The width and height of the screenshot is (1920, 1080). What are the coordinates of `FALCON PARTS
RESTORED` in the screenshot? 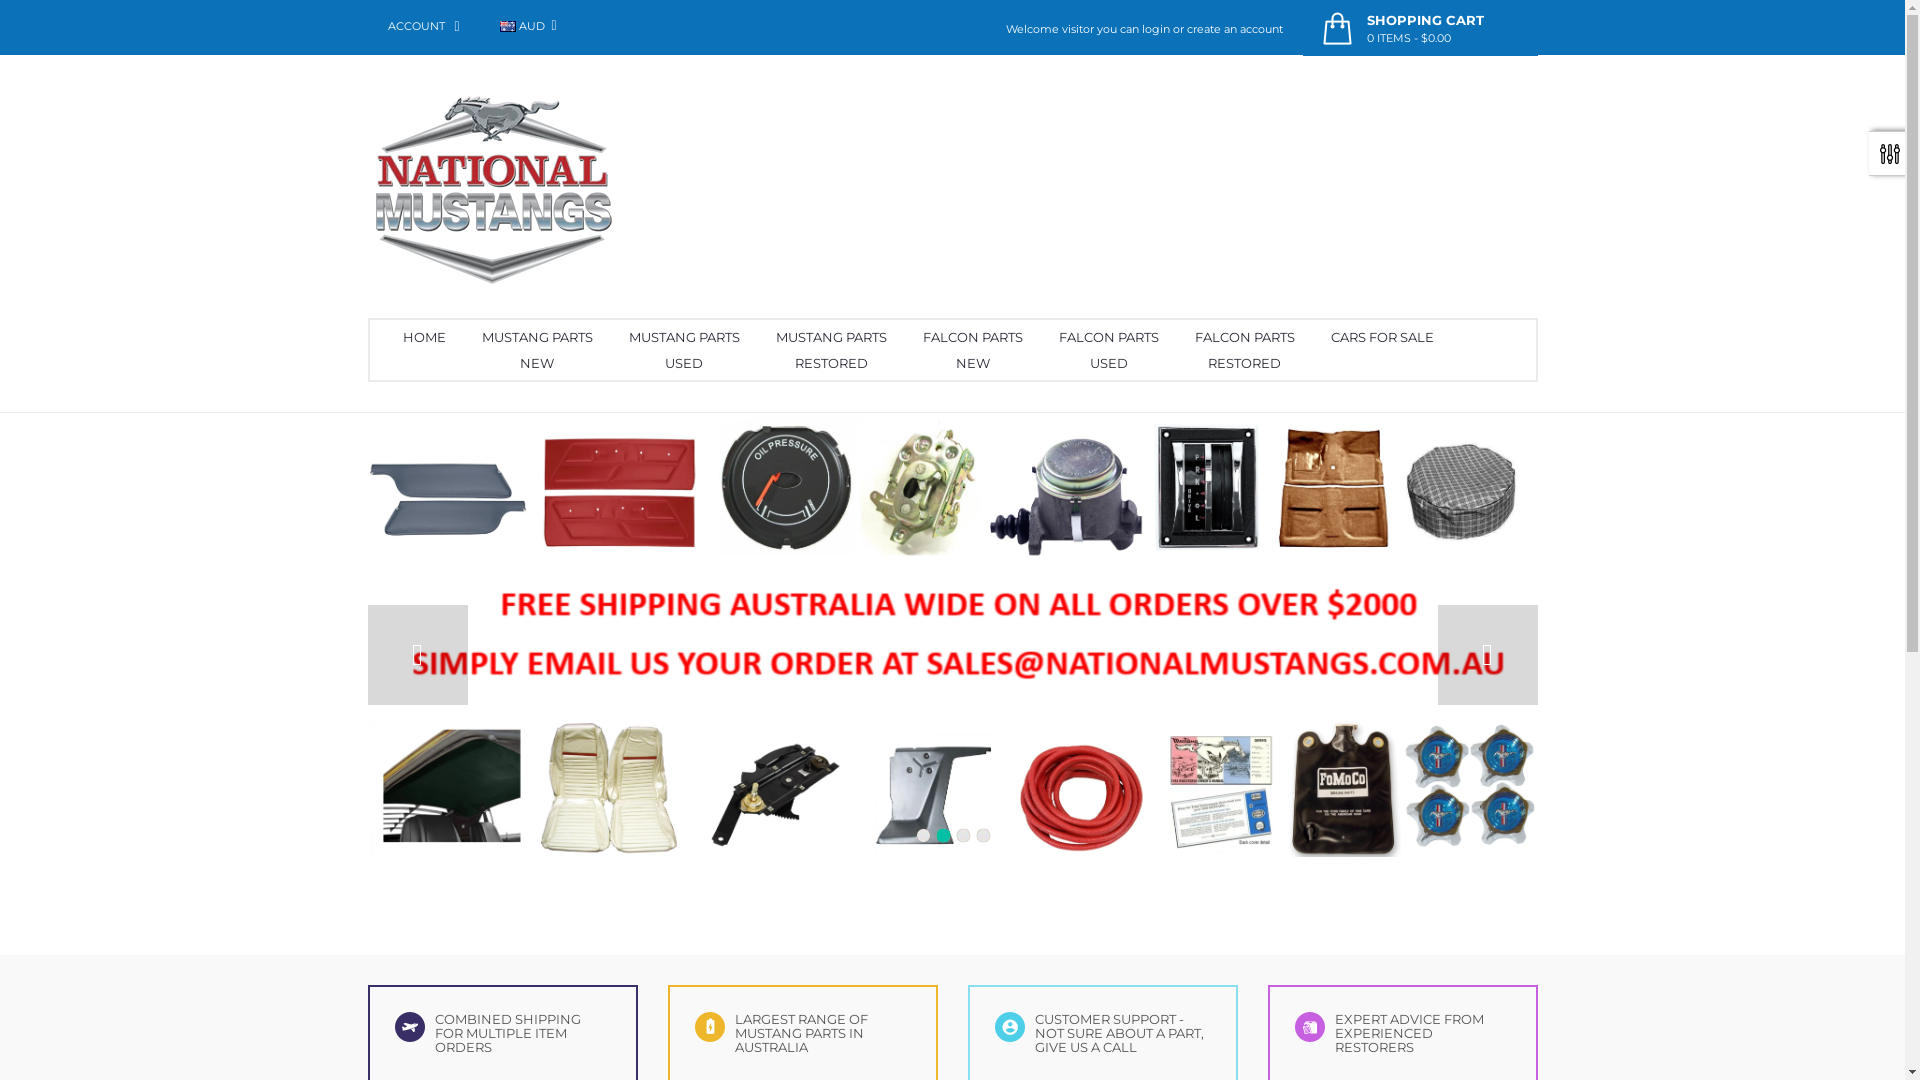 It's located at (1244, 350).